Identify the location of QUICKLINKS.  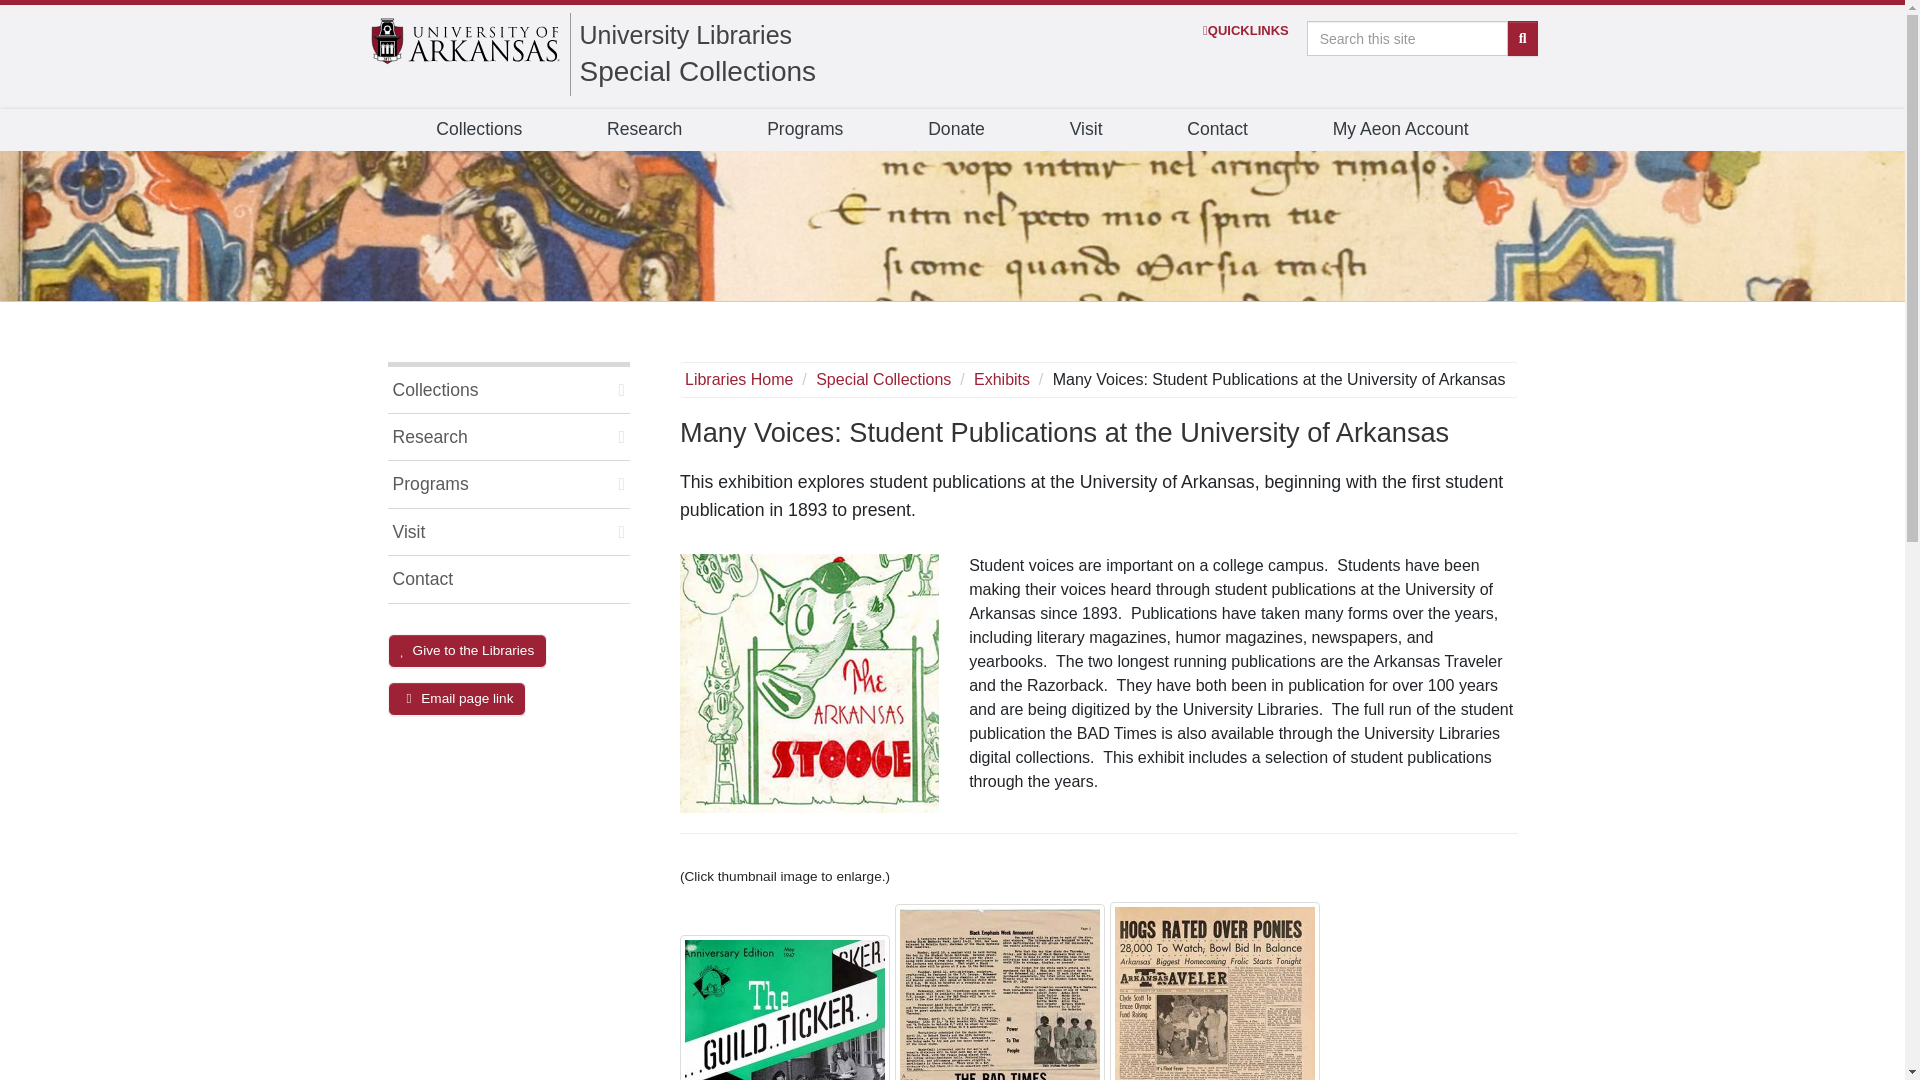
(1246, 30).